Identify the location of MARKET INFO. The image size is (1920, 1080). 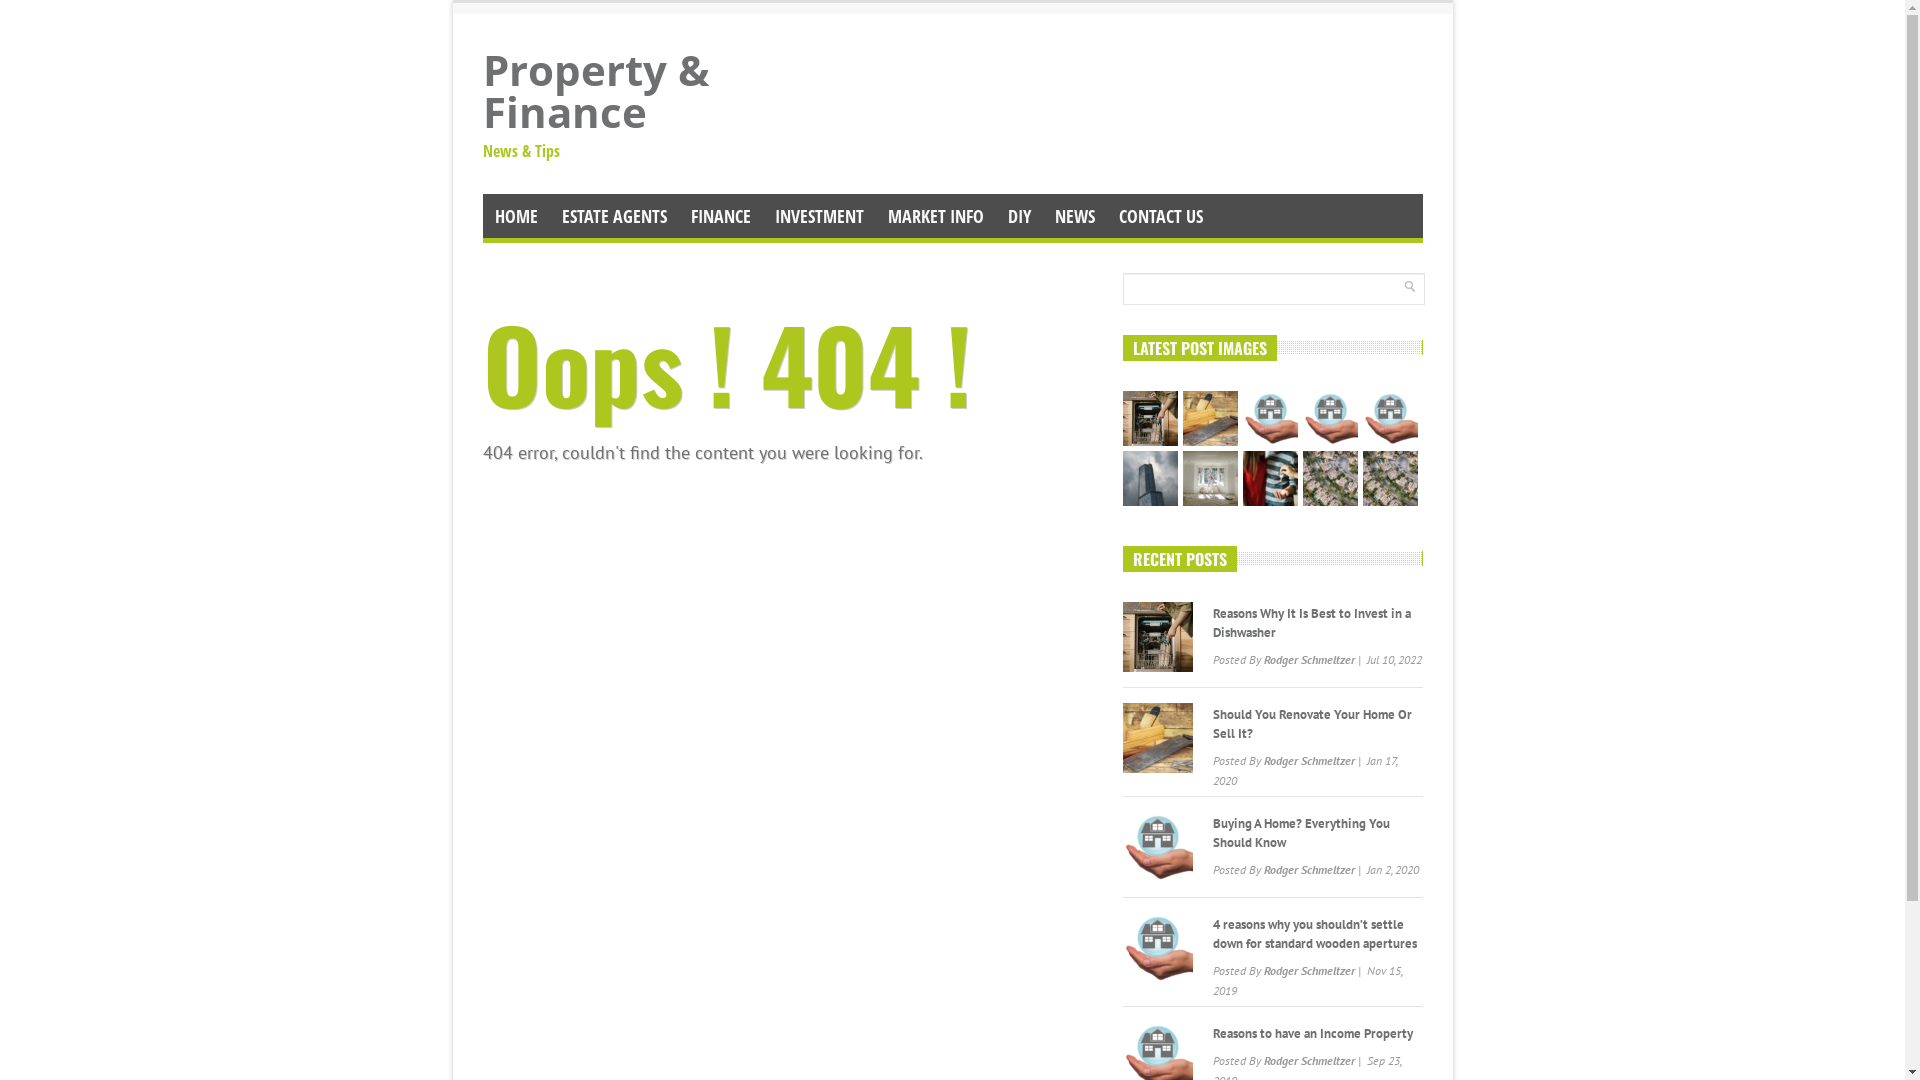
(936, 216).